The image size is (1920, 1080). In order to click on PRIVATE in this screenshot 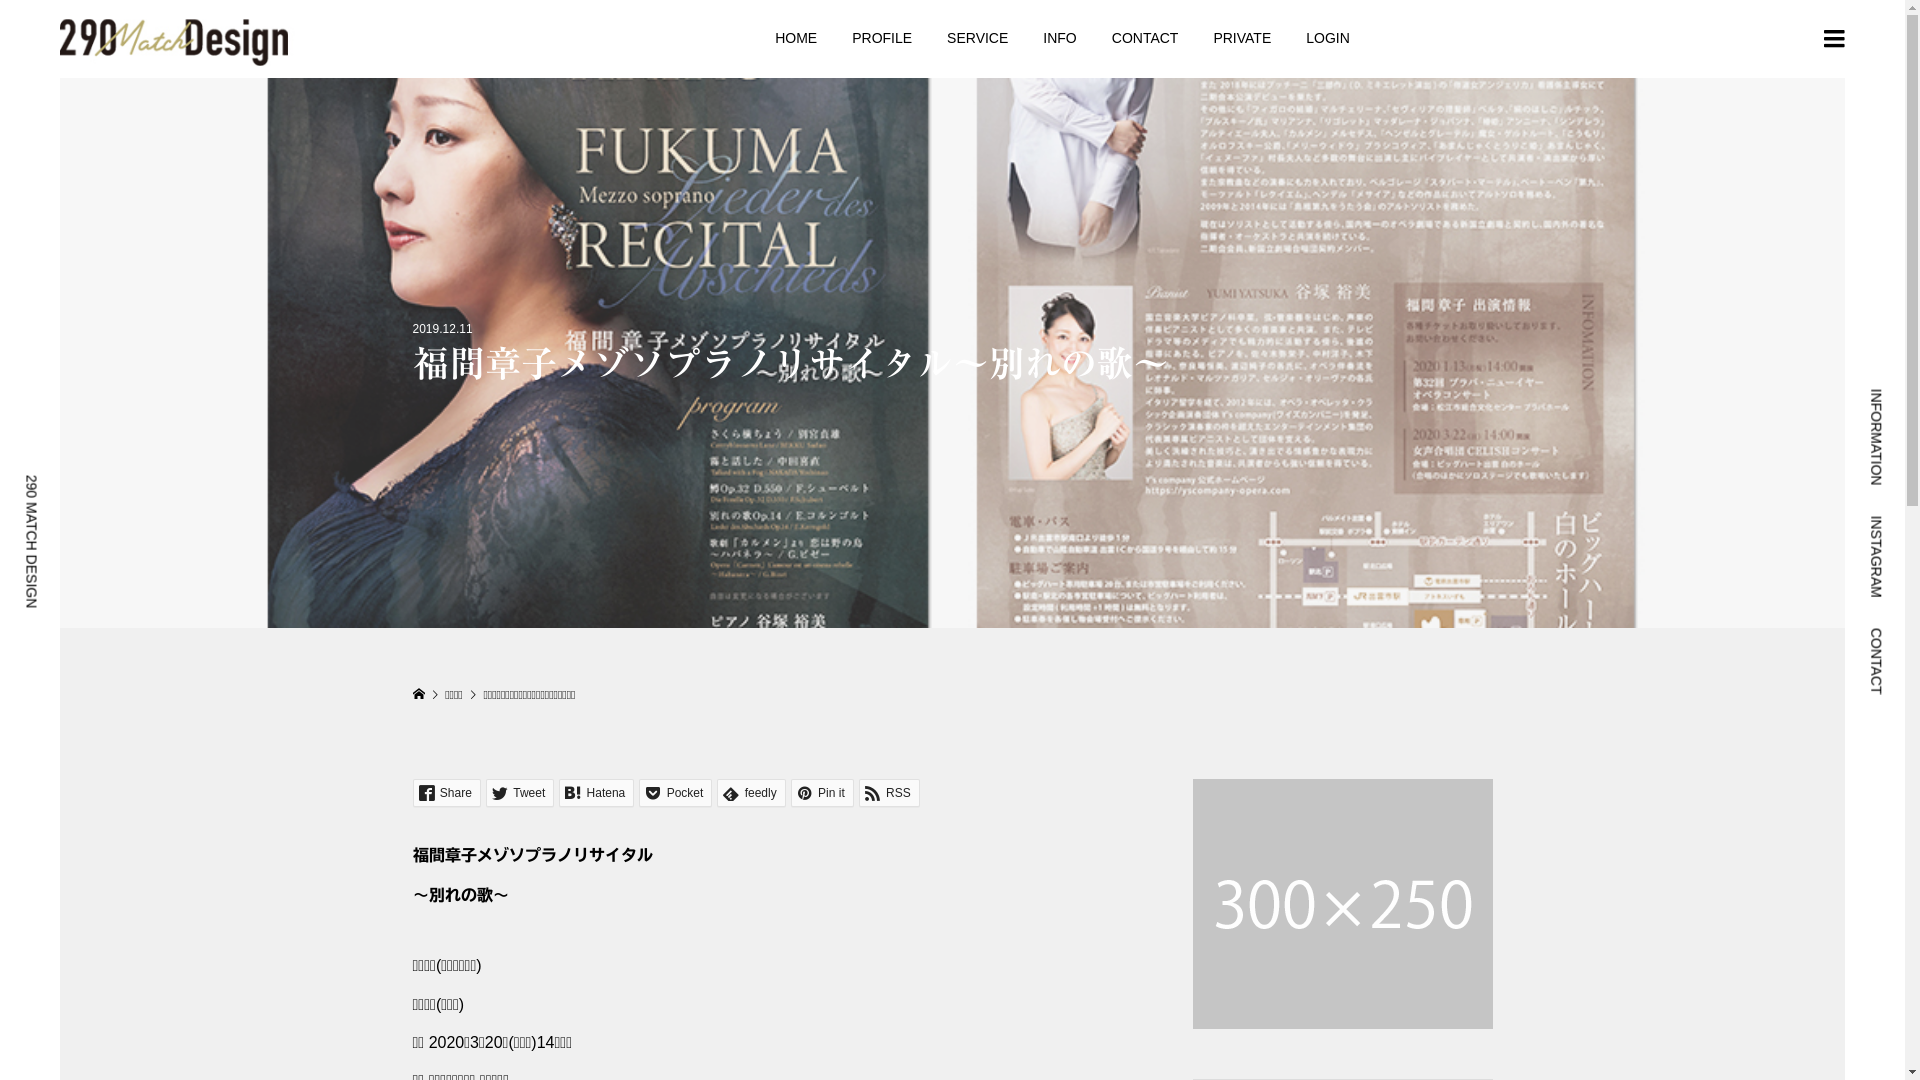, I will do `click(1242, 38)`.